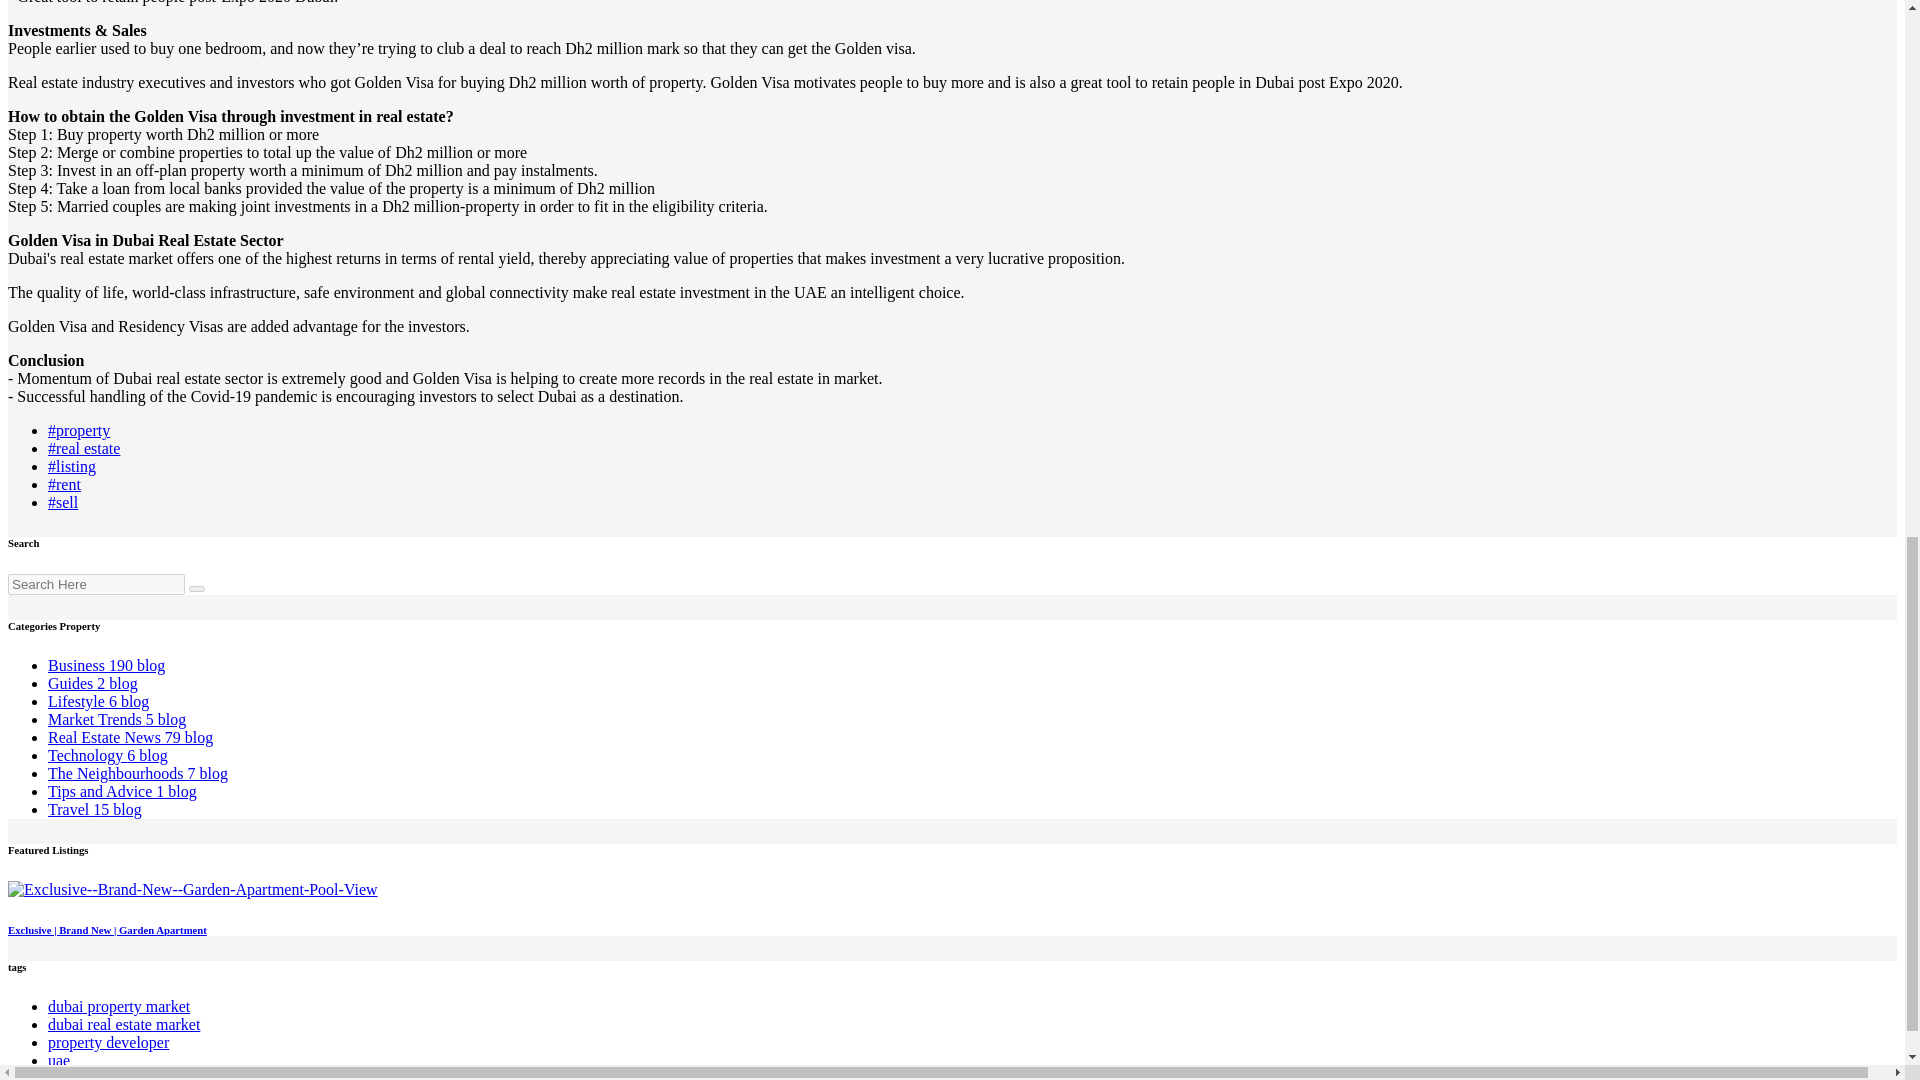 Image resolution: width=1920 pixels, height=1080 pixels. I want to click on Real Estate News 79 blog, so click(130, 738).